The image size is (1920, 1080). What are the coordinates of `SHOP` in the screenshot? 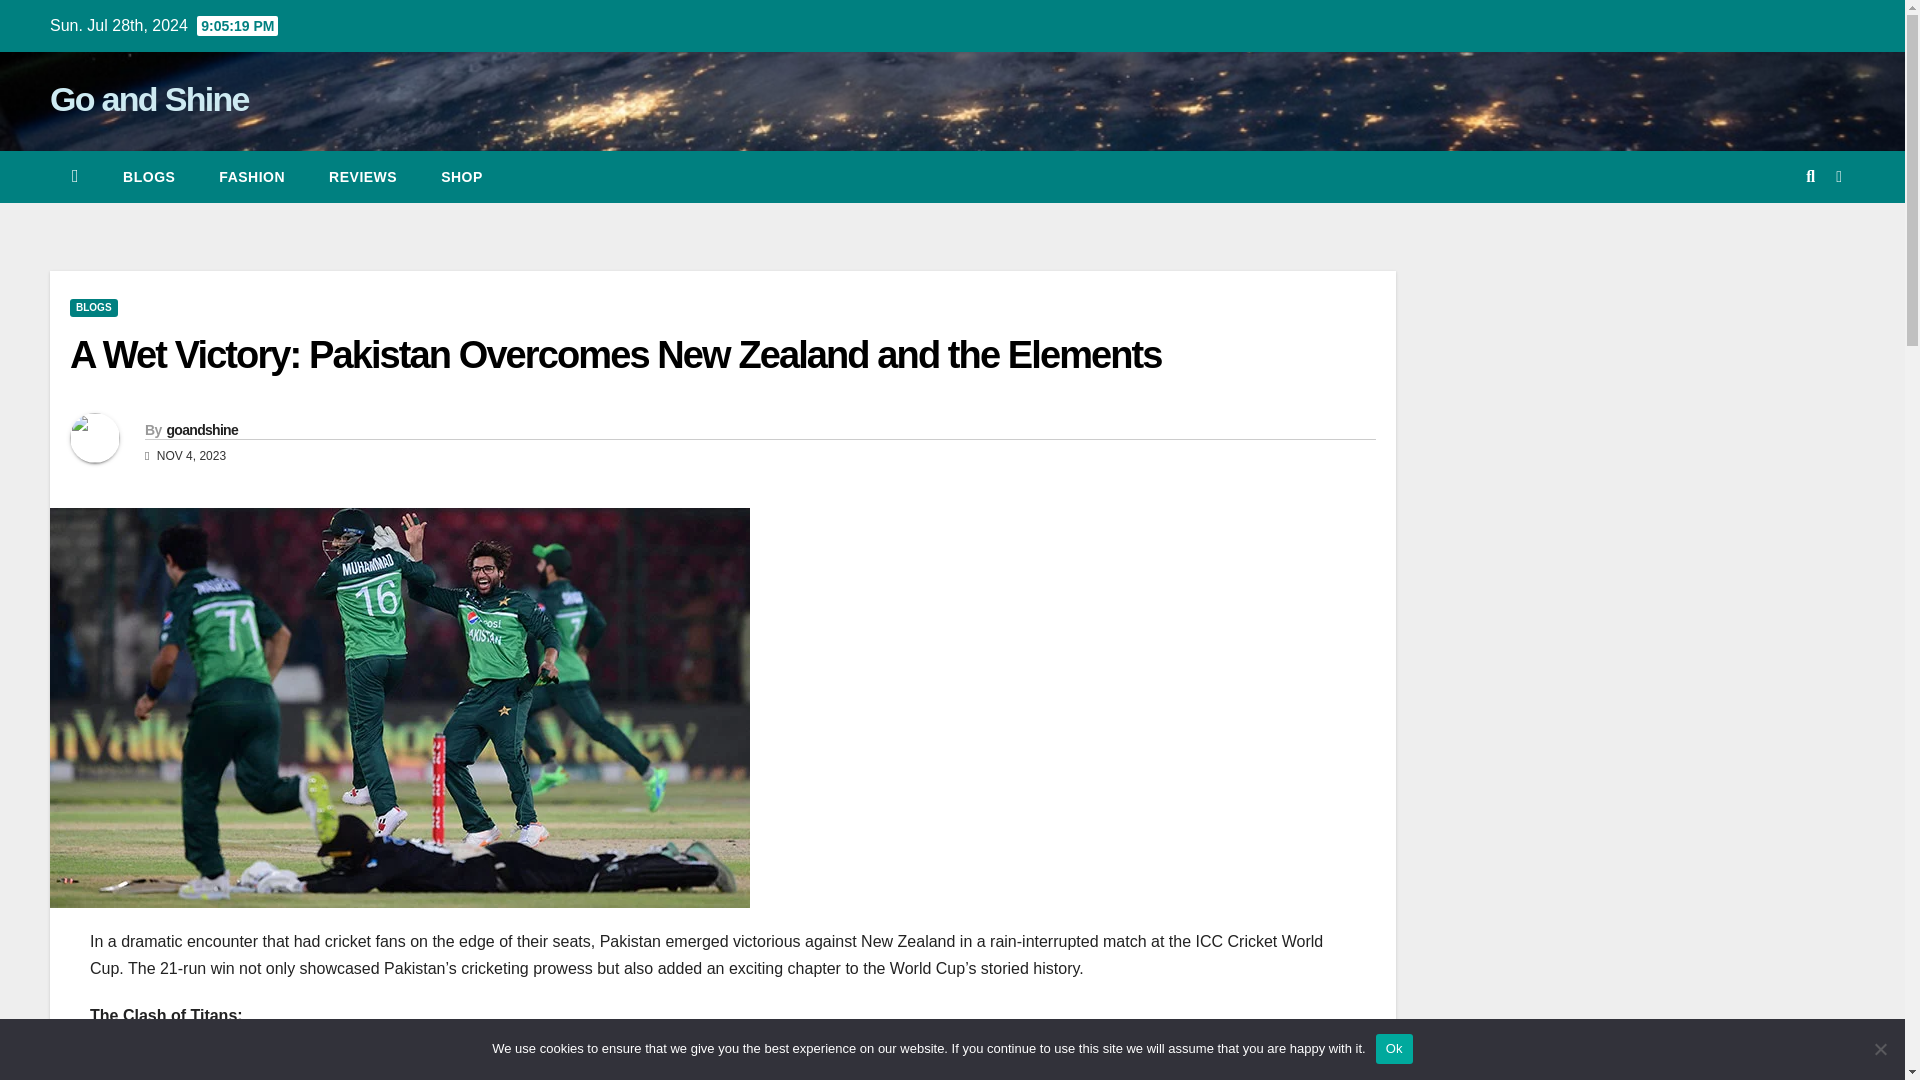 It's located at (461, 177).